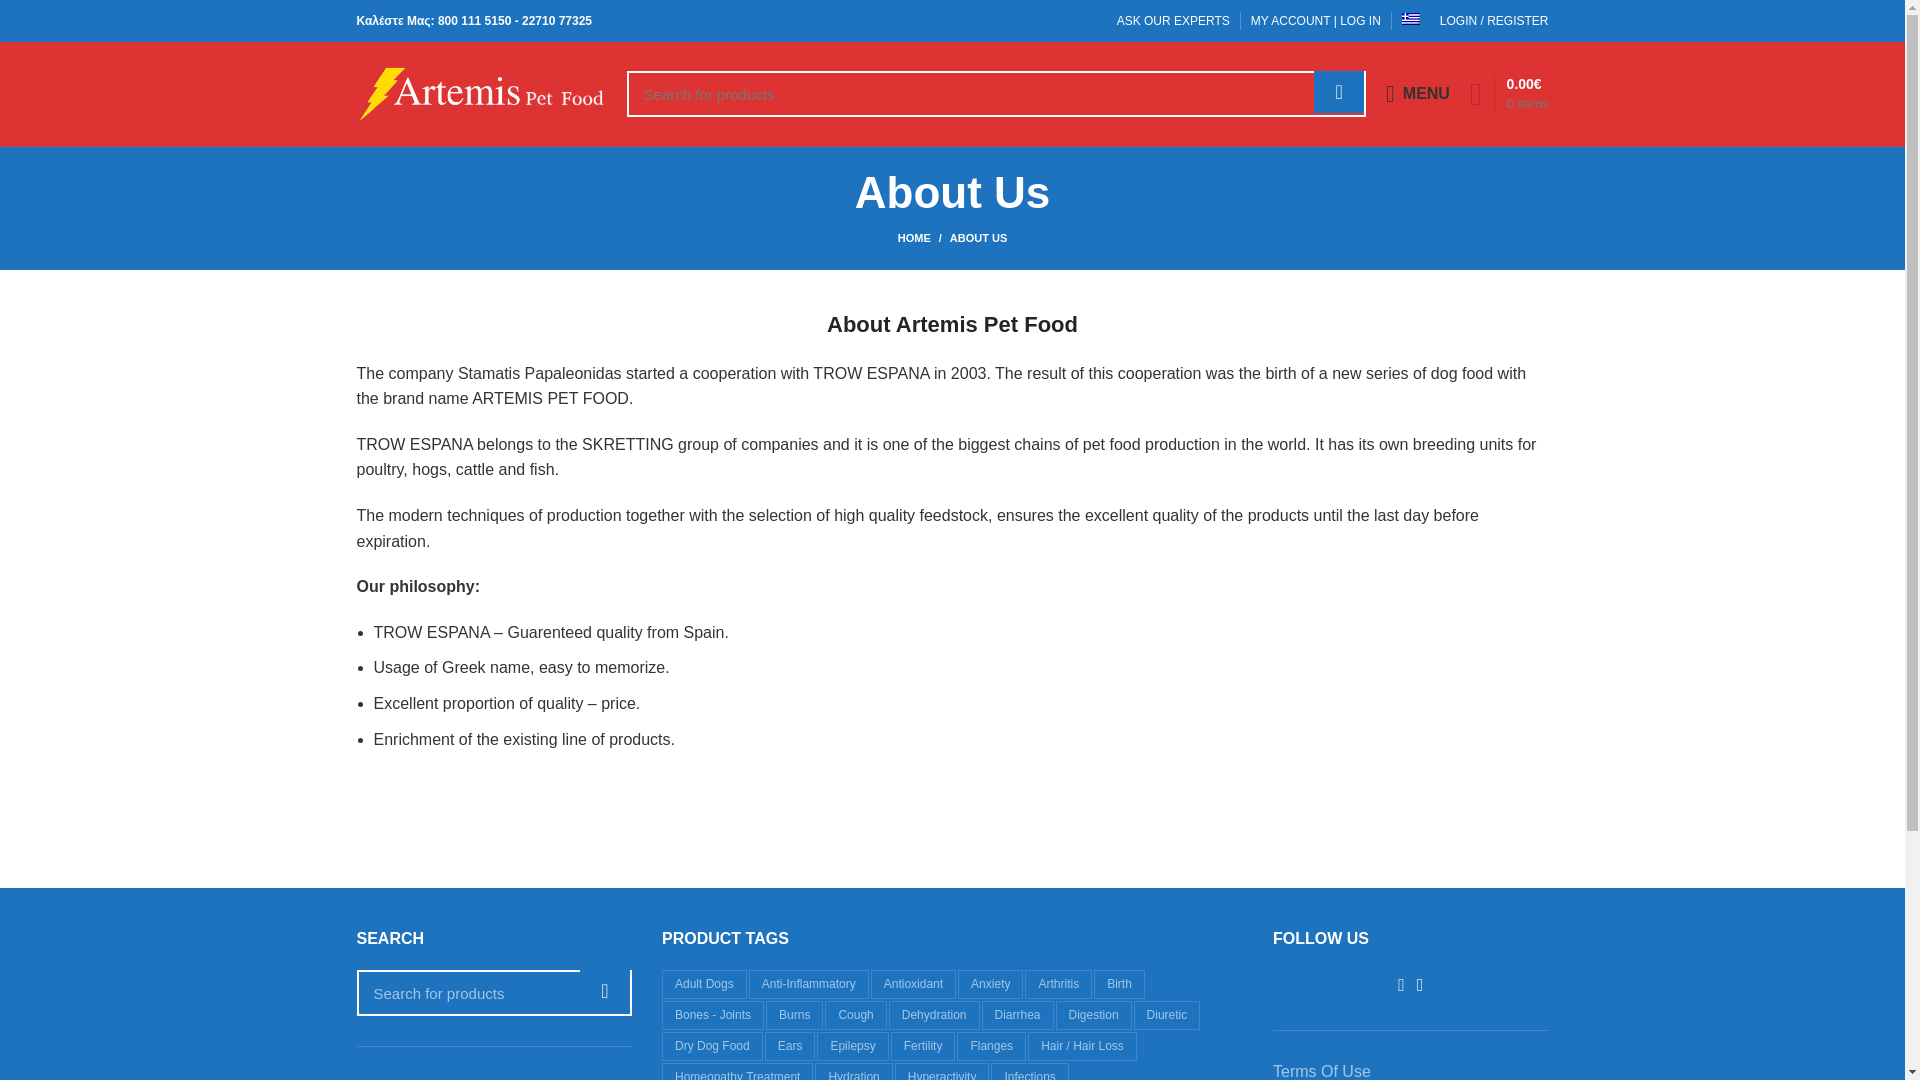  Describe the element at coordinates (995, 94) in the screenshot. I see `Search for products` at that location.